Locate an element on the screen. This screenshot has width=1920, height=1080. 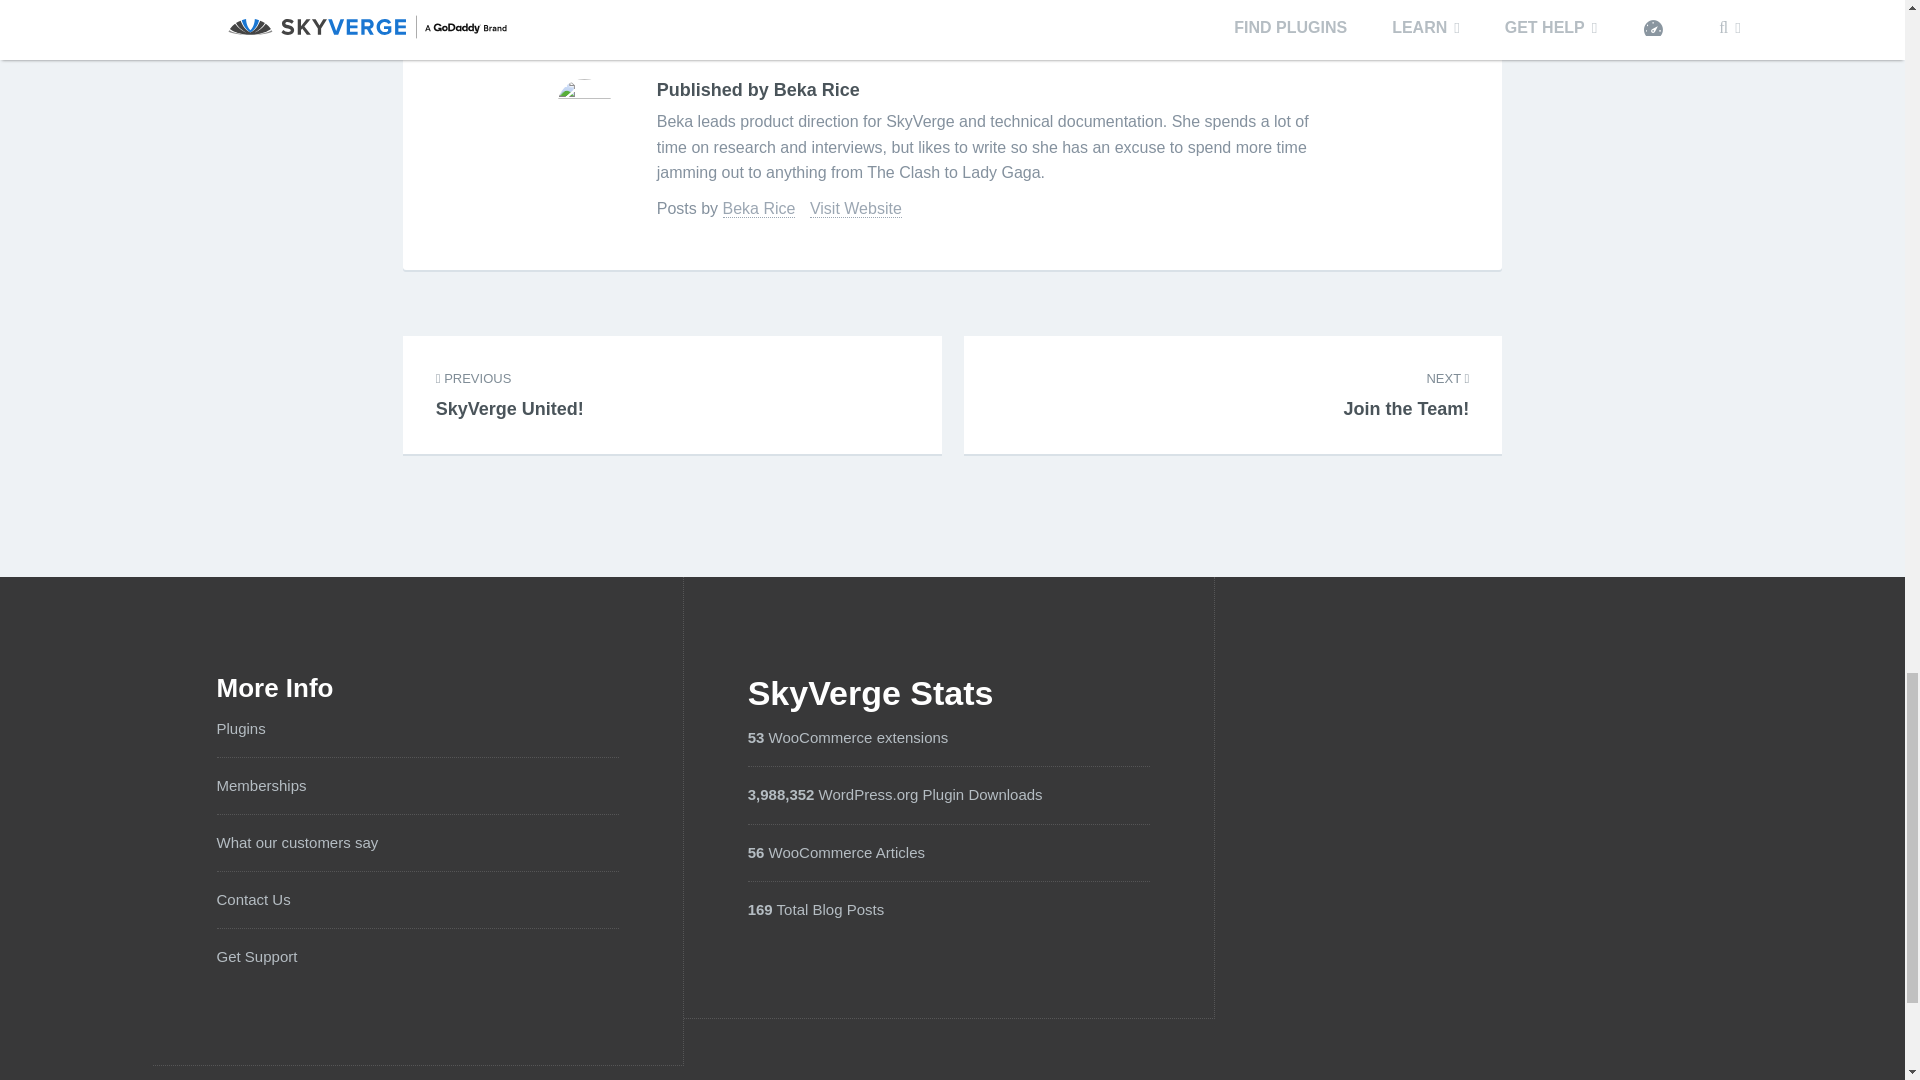
56 is located at coordinates (509, 382).